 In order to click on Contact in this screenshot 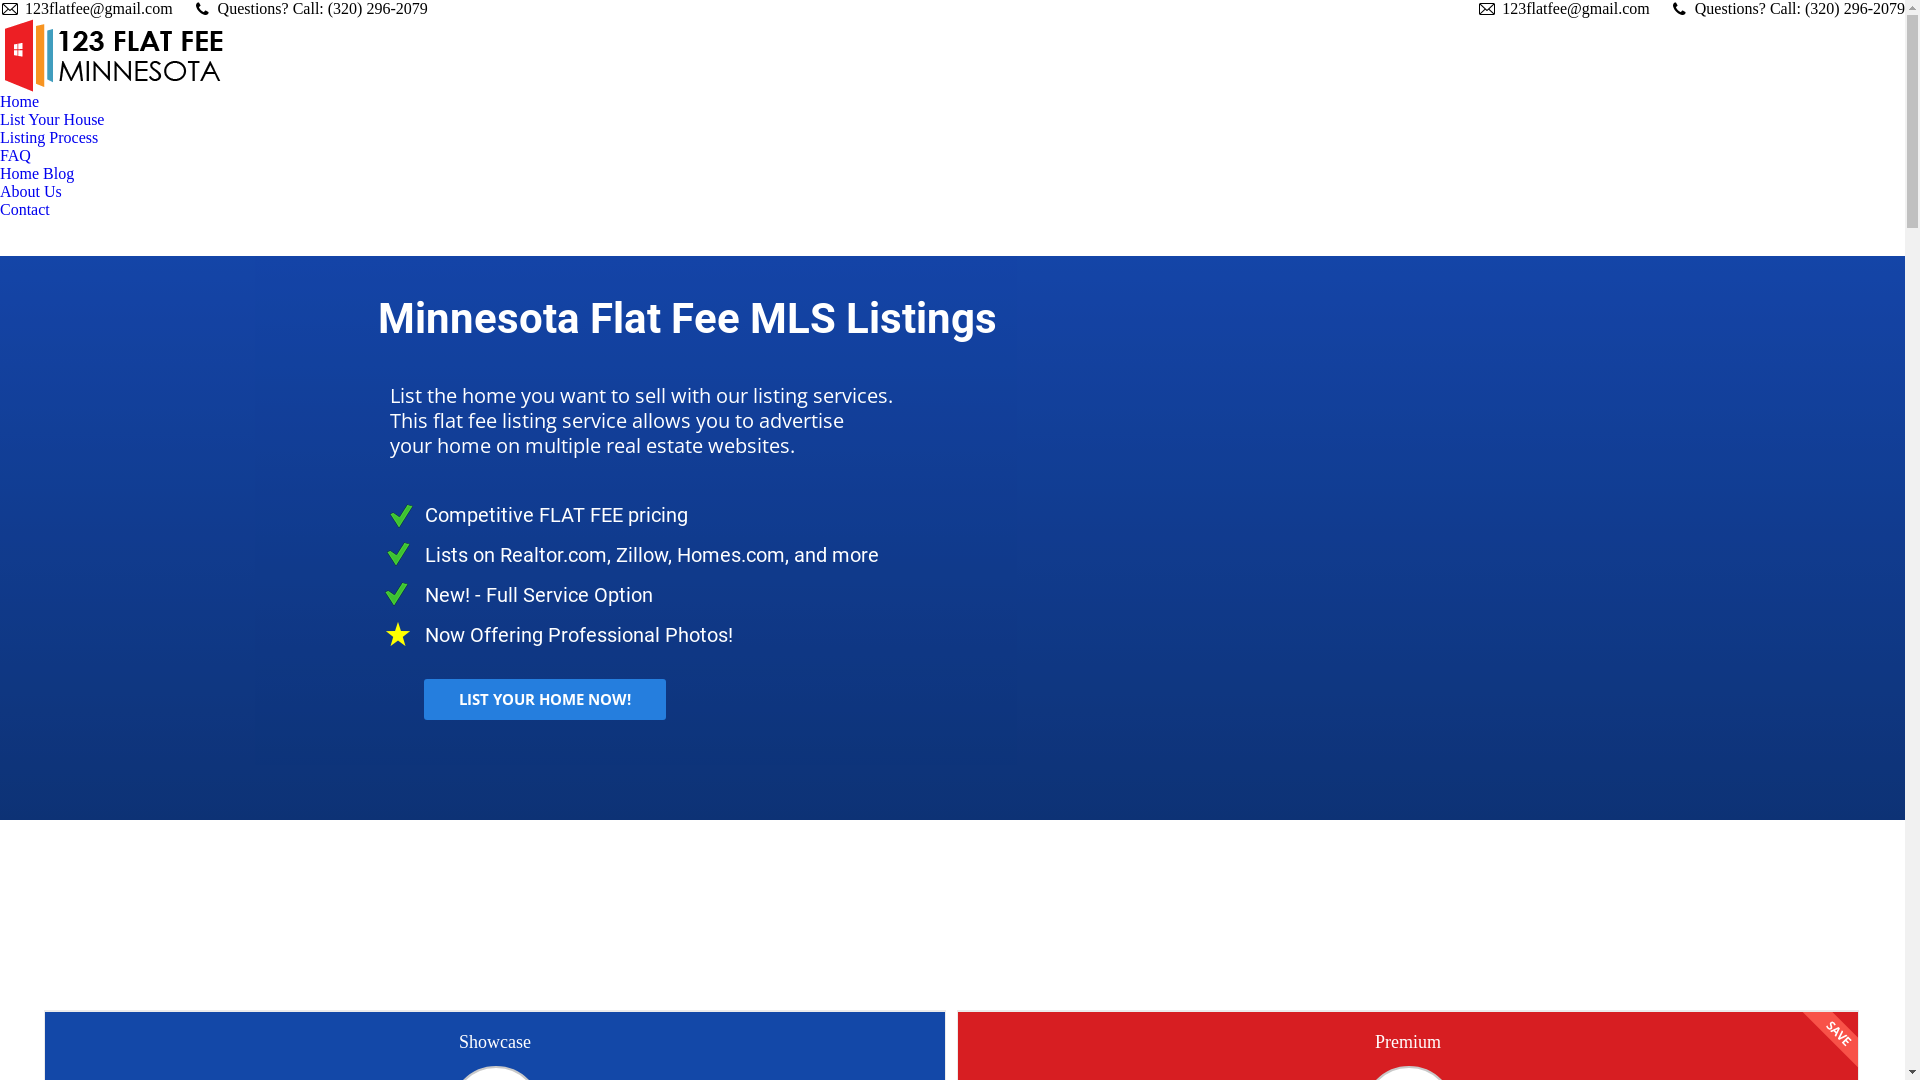, I will do `click(25, 210)`.